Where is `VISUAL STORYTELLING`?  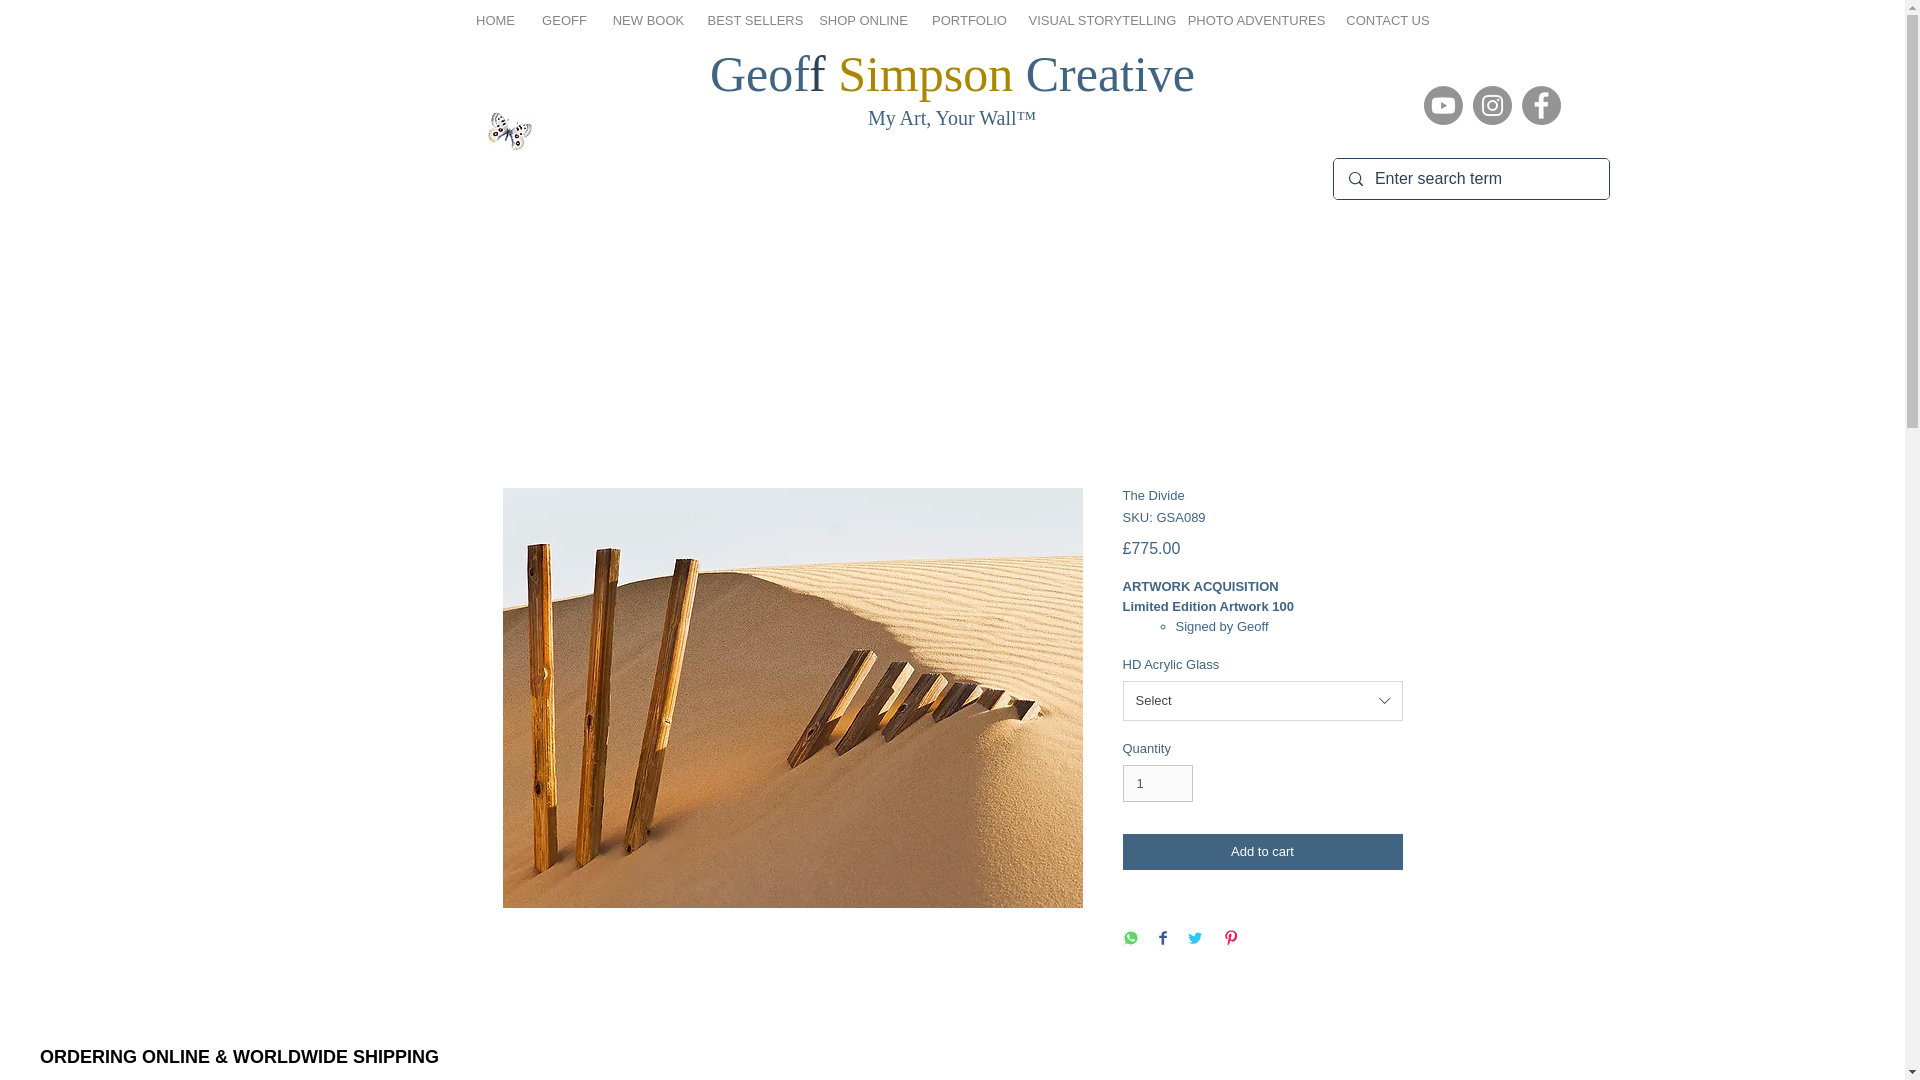 VISUAL STORYTELLING is located at coordinates (1096, 20).